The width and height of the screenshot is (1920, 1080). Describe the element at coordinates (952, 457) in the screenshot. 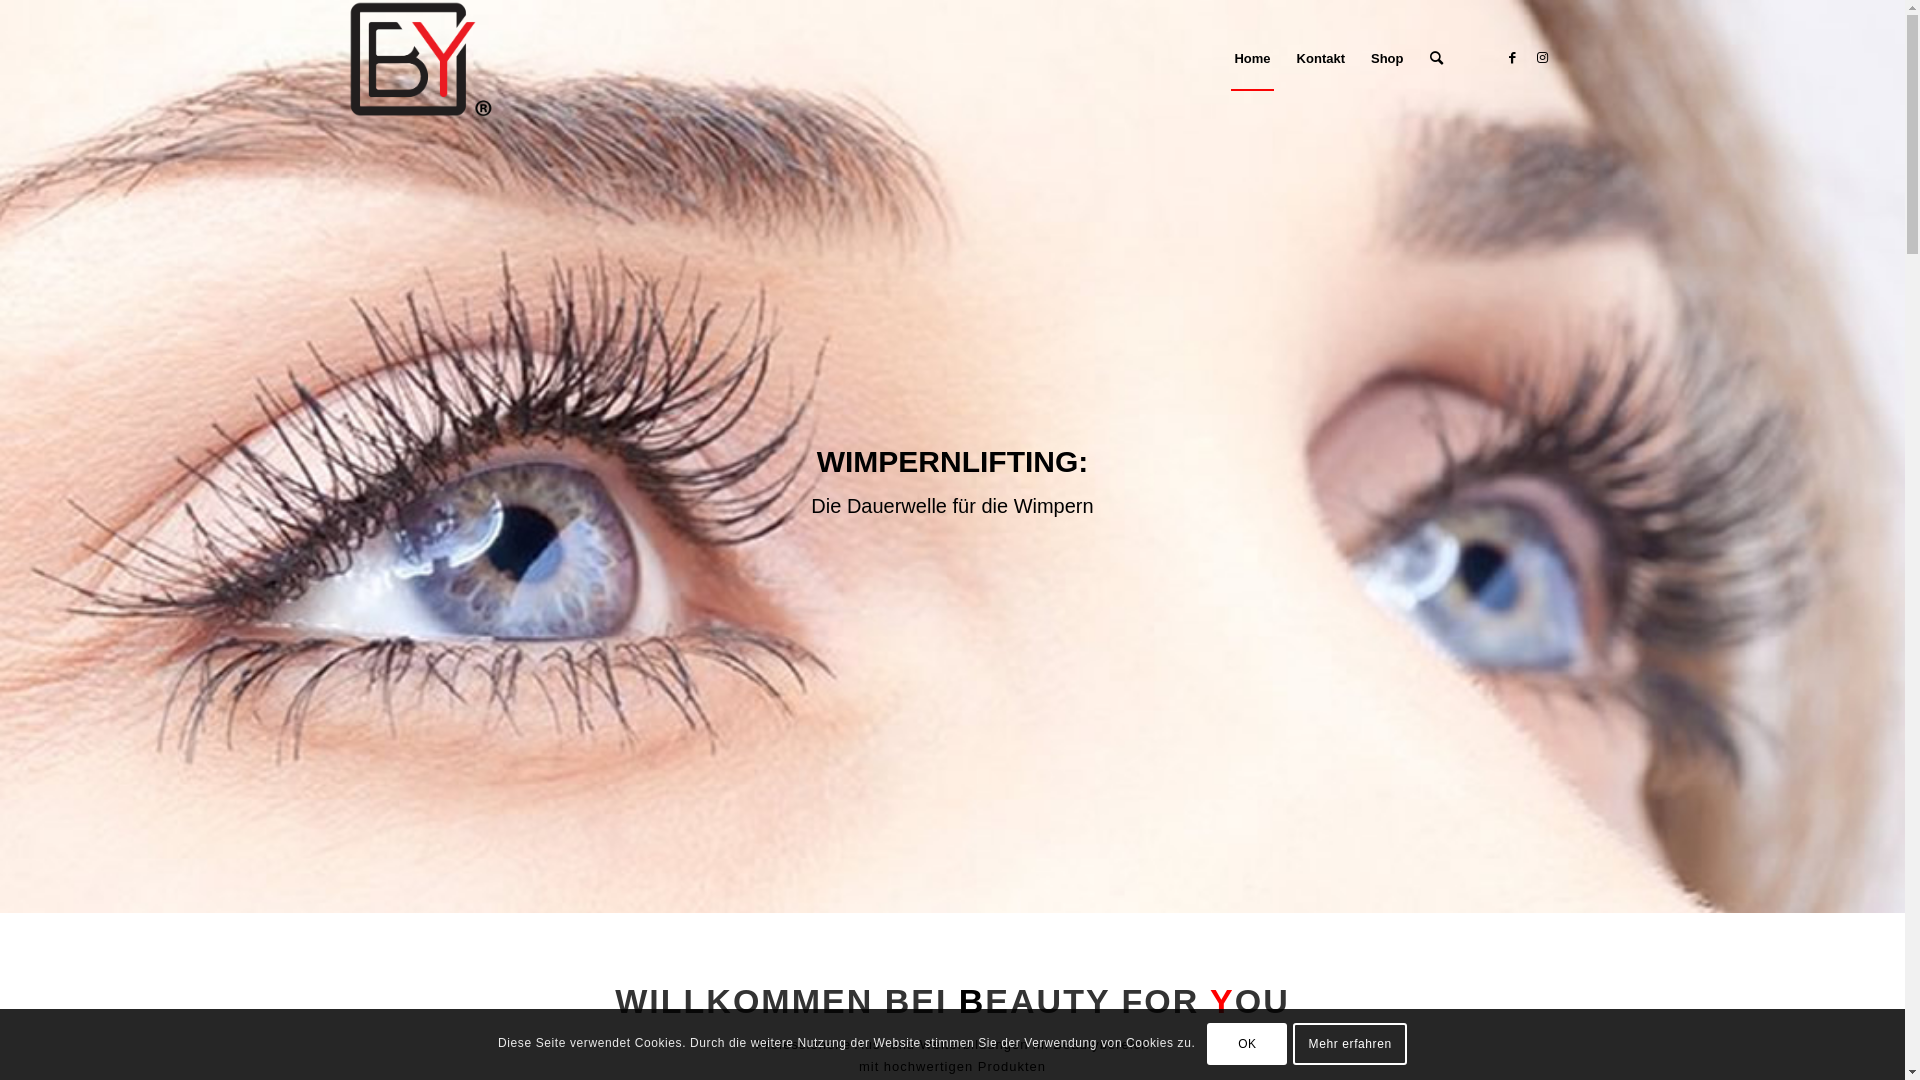

I see `Wimpernliftingkurs` at that location.